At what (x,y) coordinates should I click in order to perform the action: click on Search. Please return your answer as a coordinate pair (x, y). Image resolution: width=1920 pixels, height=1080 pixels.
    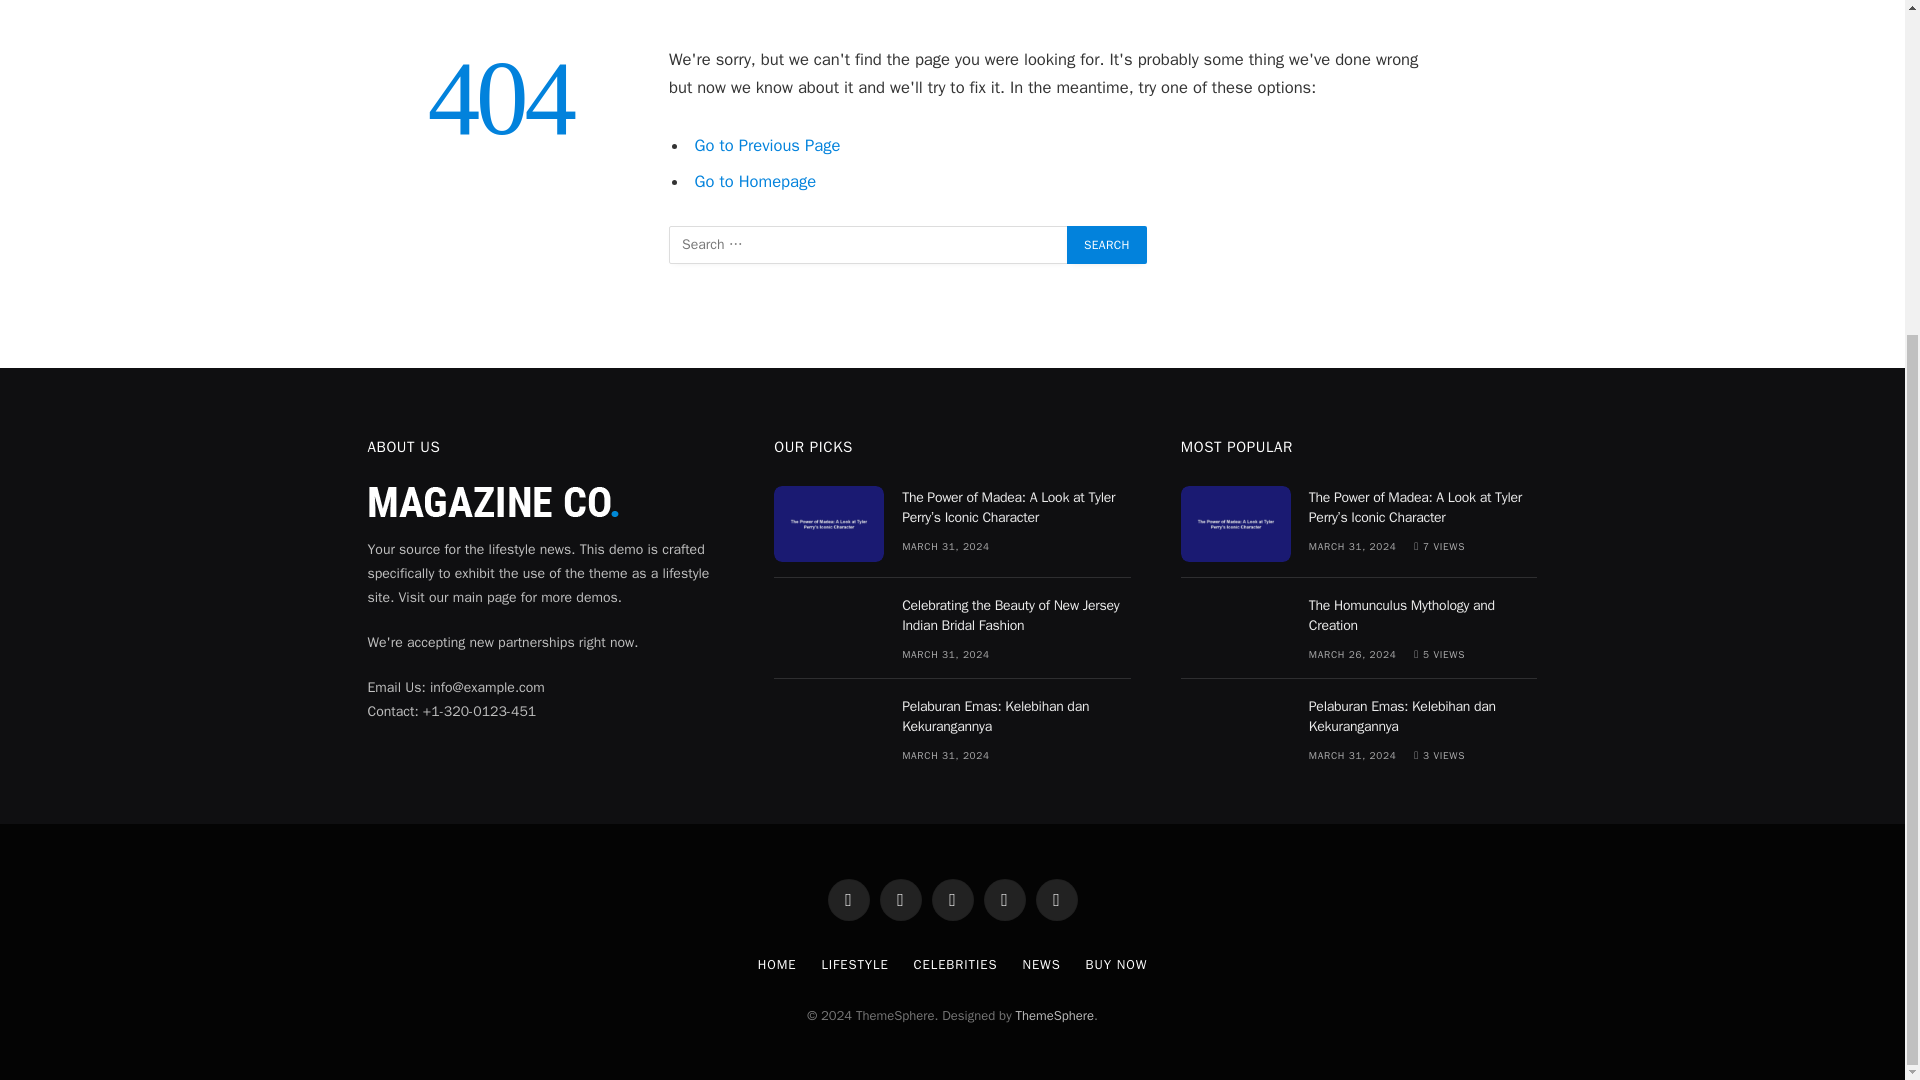
    Looking at the image, I should click on (1106, 244).